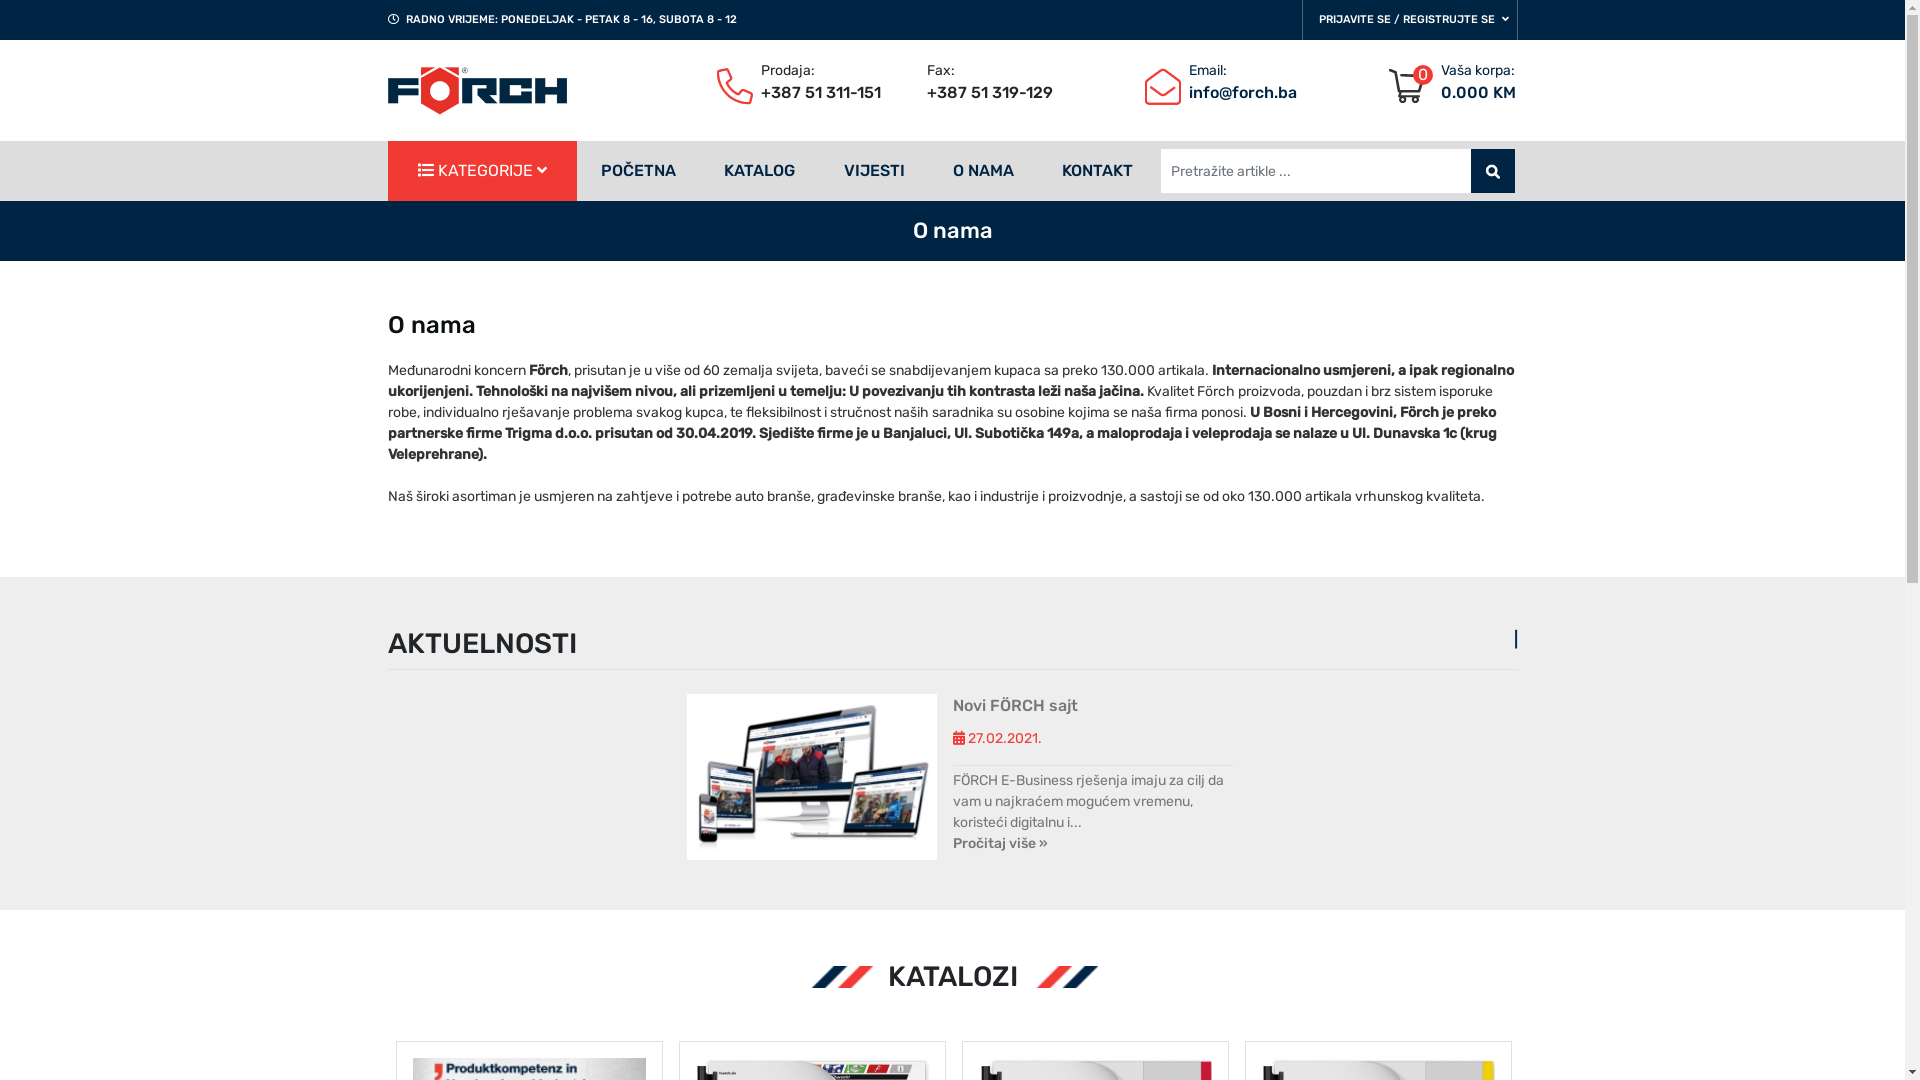  What do you see at coordinates (1410, 20) in the screenshot?
I see `PRIJAVITE SE / REGISTRUJTE SE` at bounding box center [1410, 20].